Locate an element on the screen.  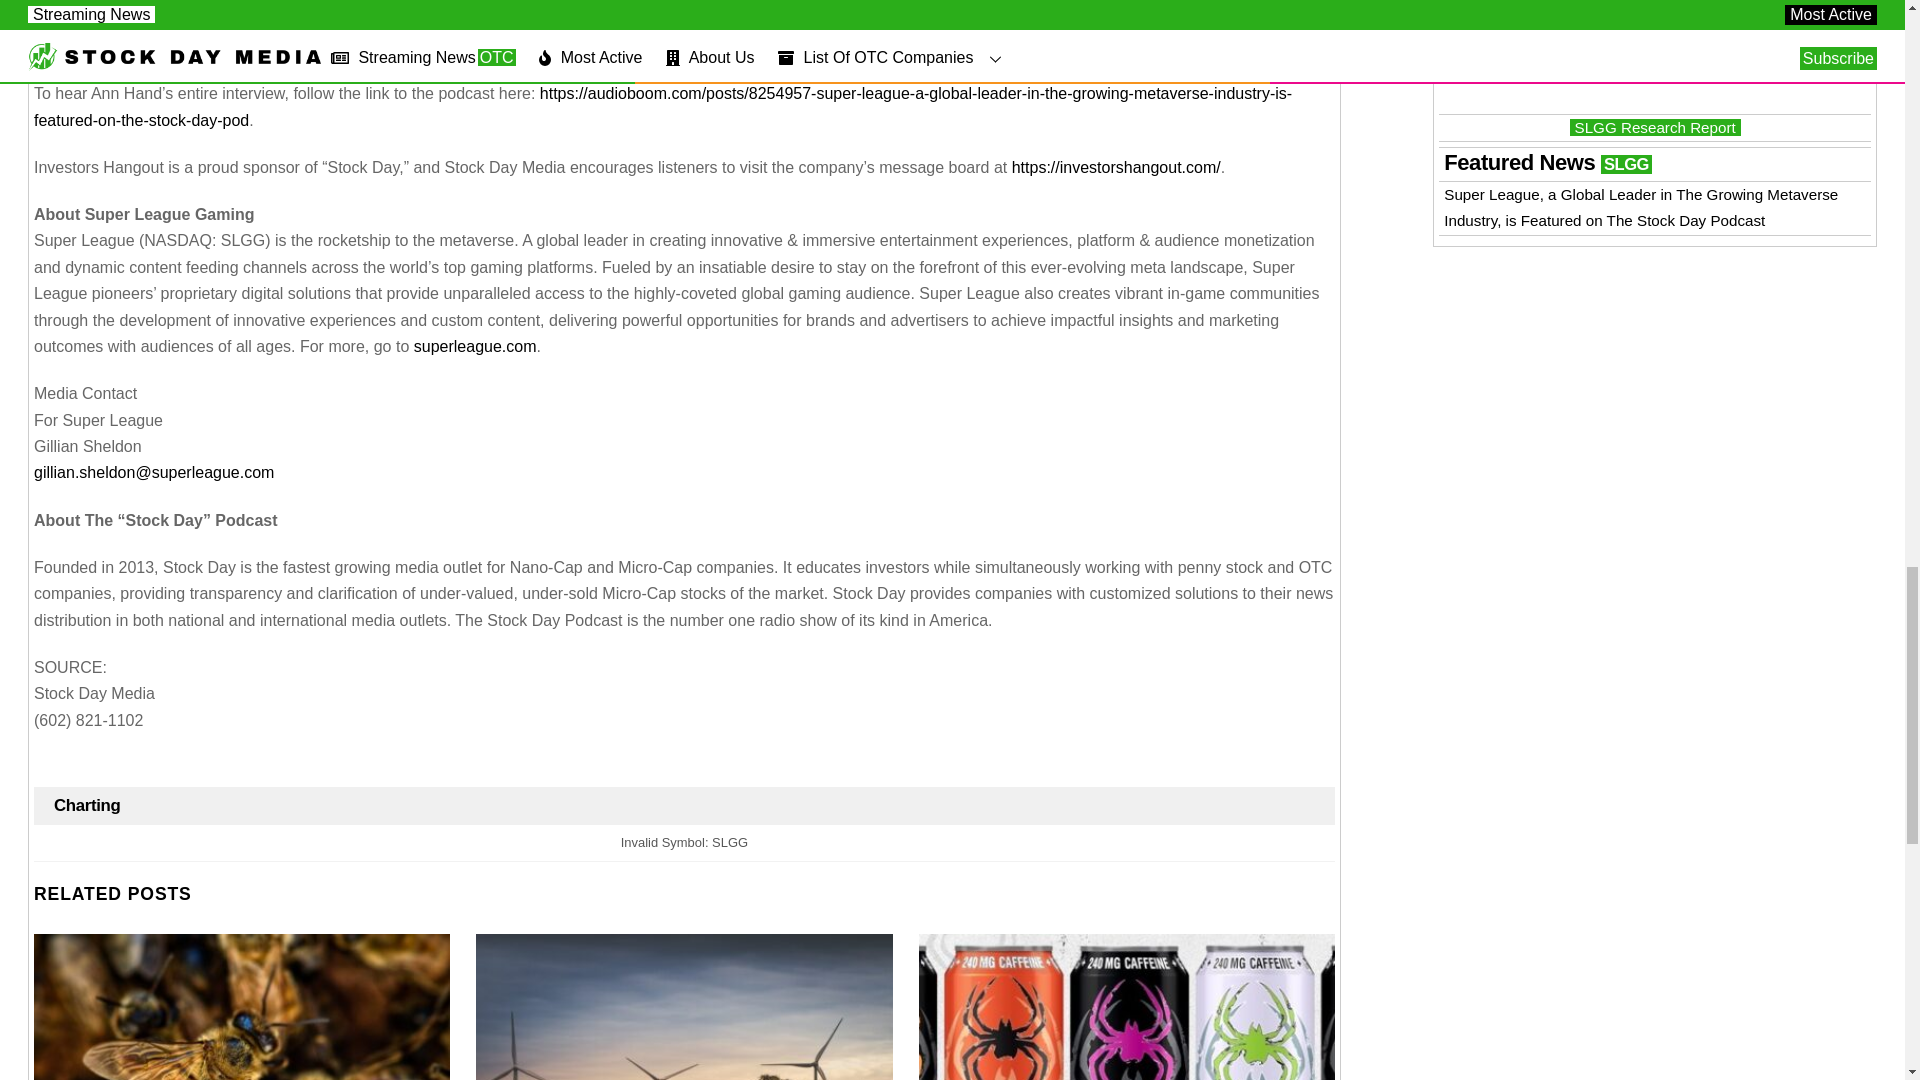
110A6142-5E67-4939-8520-7E19D6A21649 is located at coordinates (1126, 1007).